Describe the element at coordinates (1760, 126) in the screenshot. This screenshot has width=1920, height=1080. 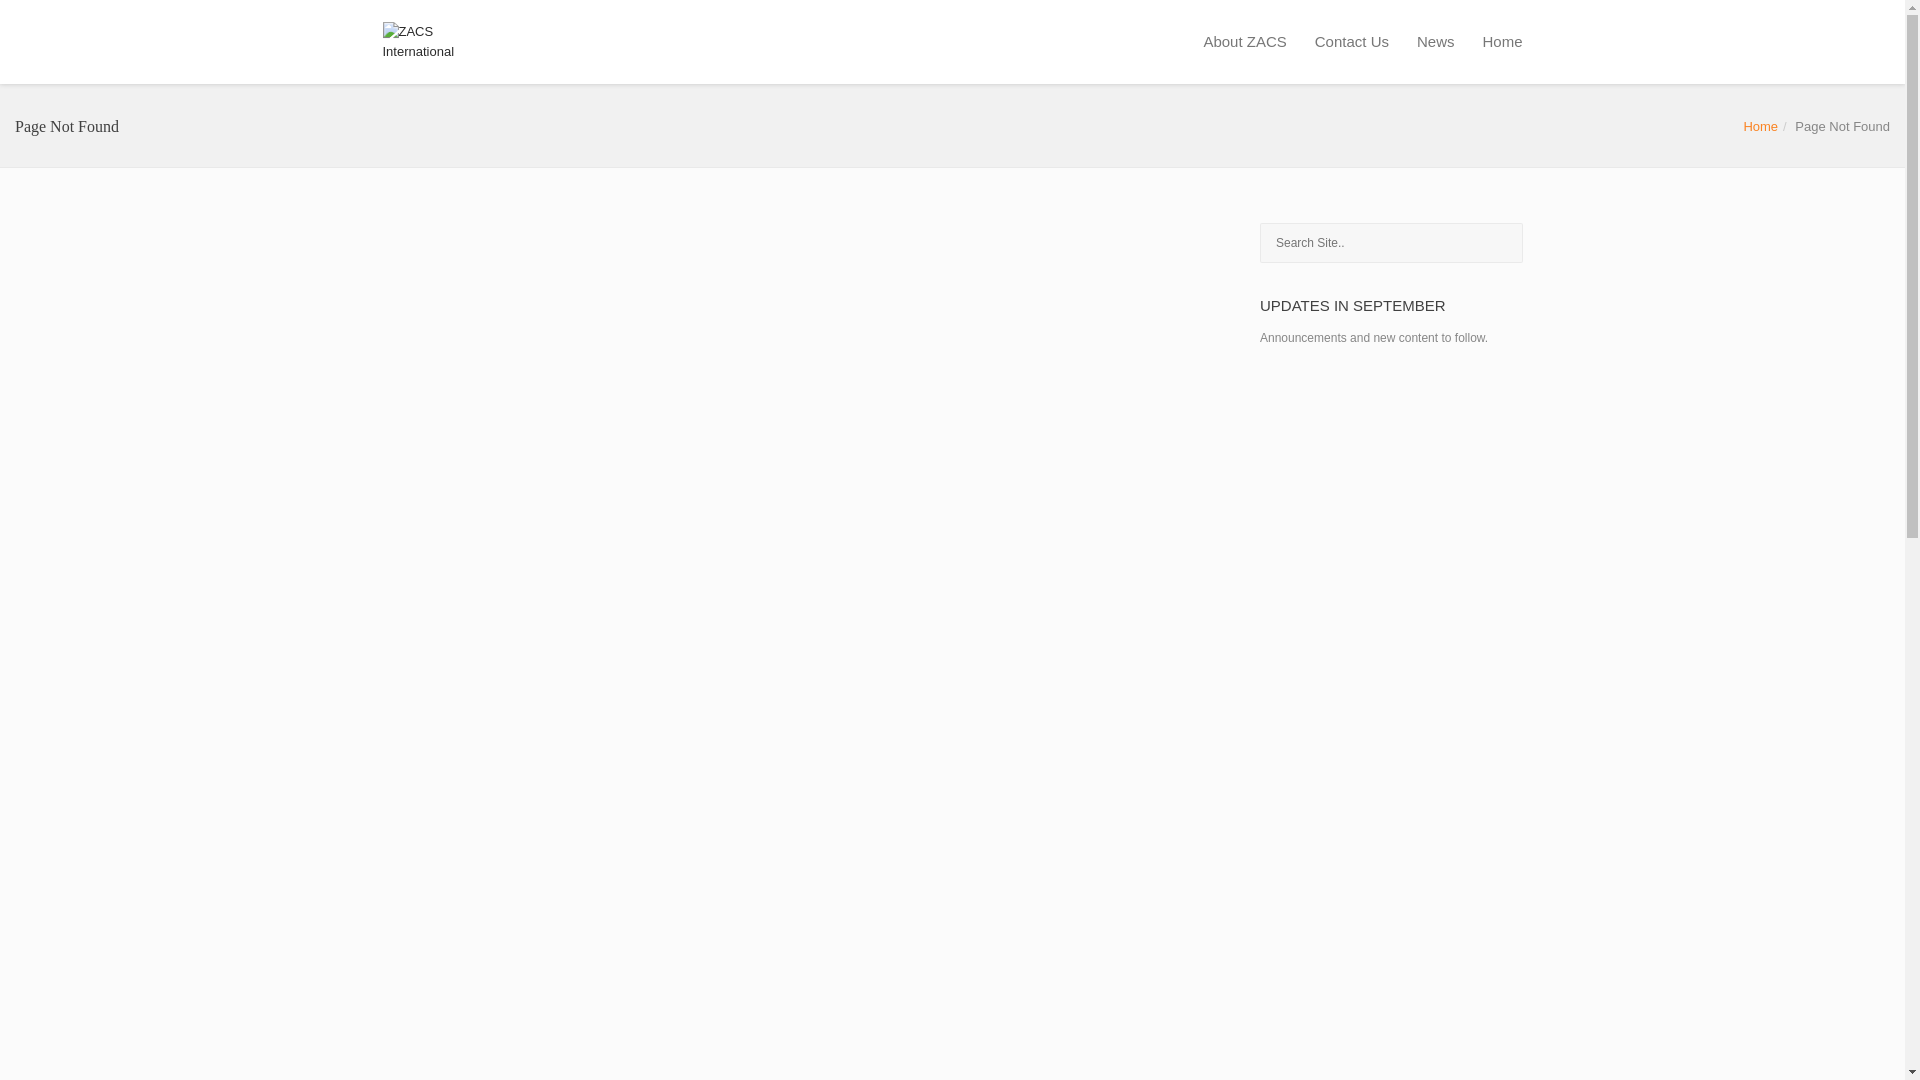
I see `Home` at that location.